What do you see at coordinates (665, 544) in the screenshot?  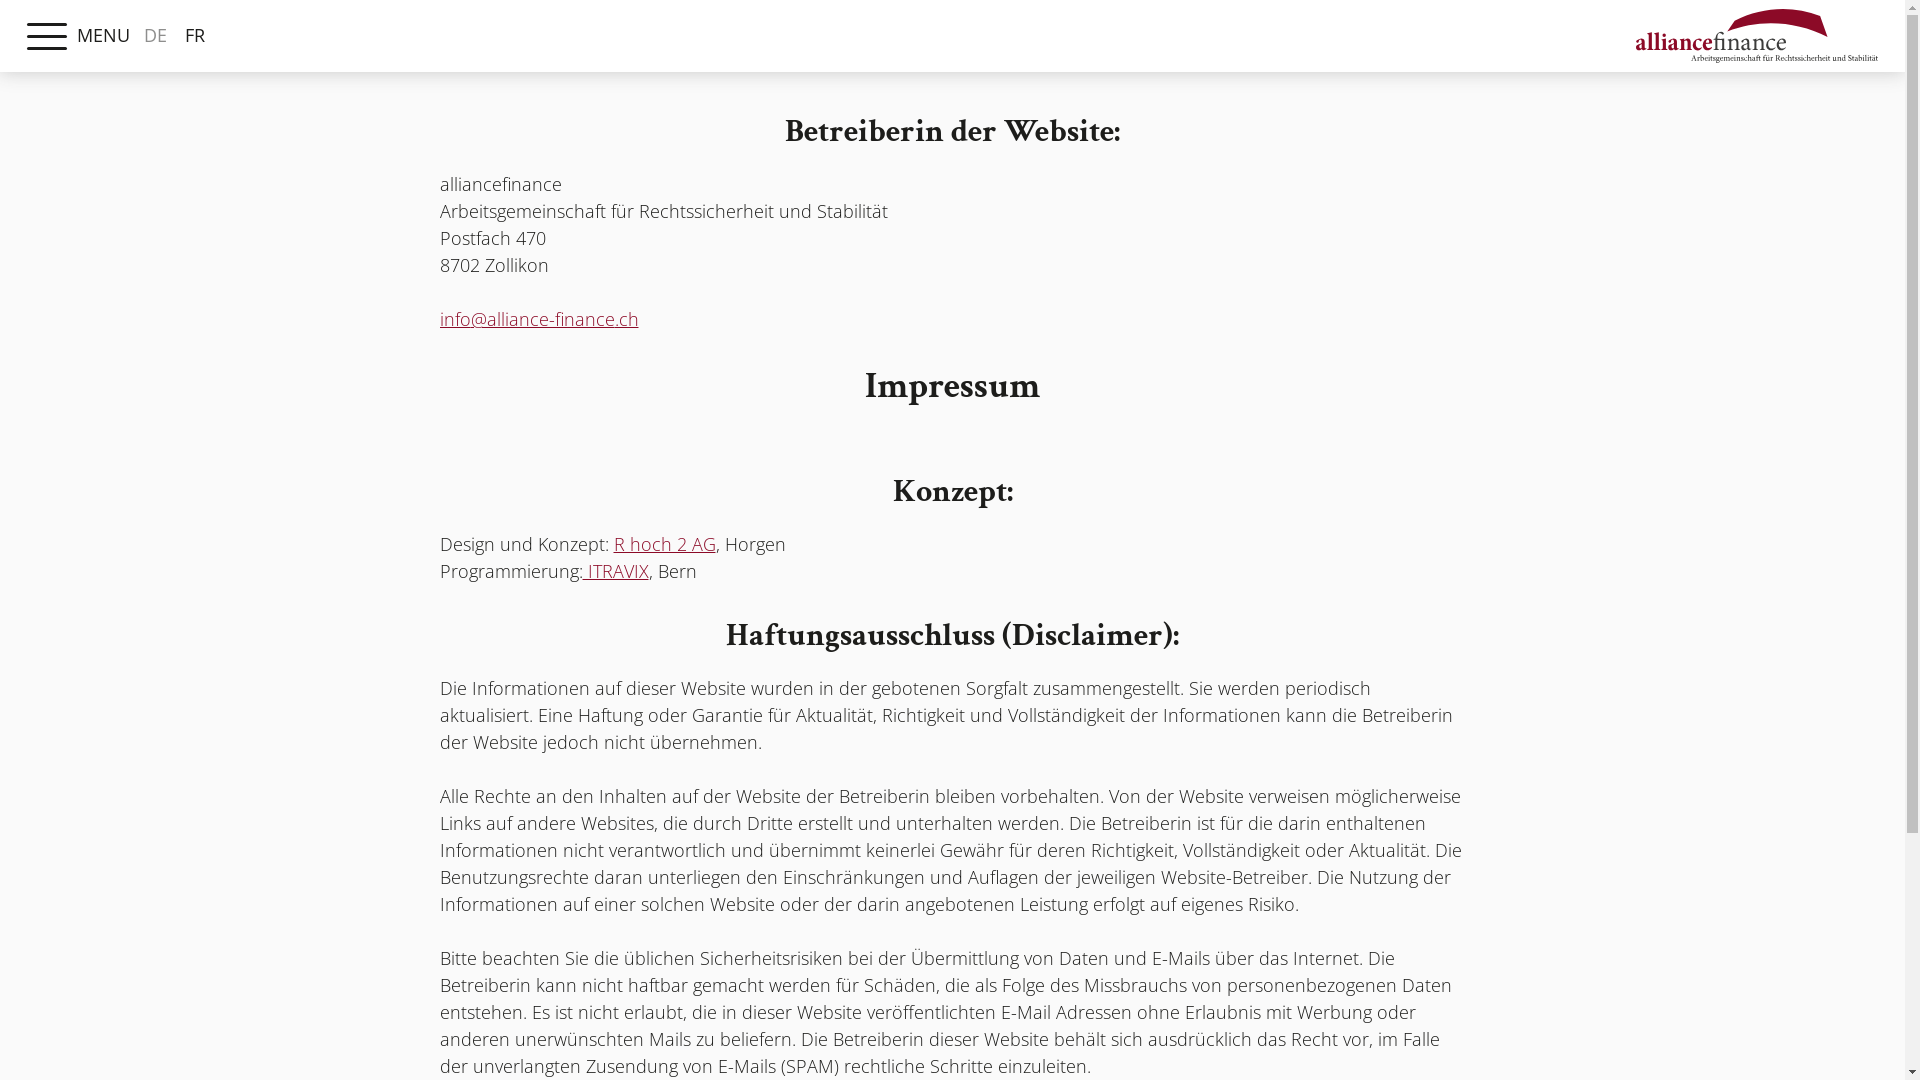 I see `R hoch 2 AG` at bounding box center [665, 544].